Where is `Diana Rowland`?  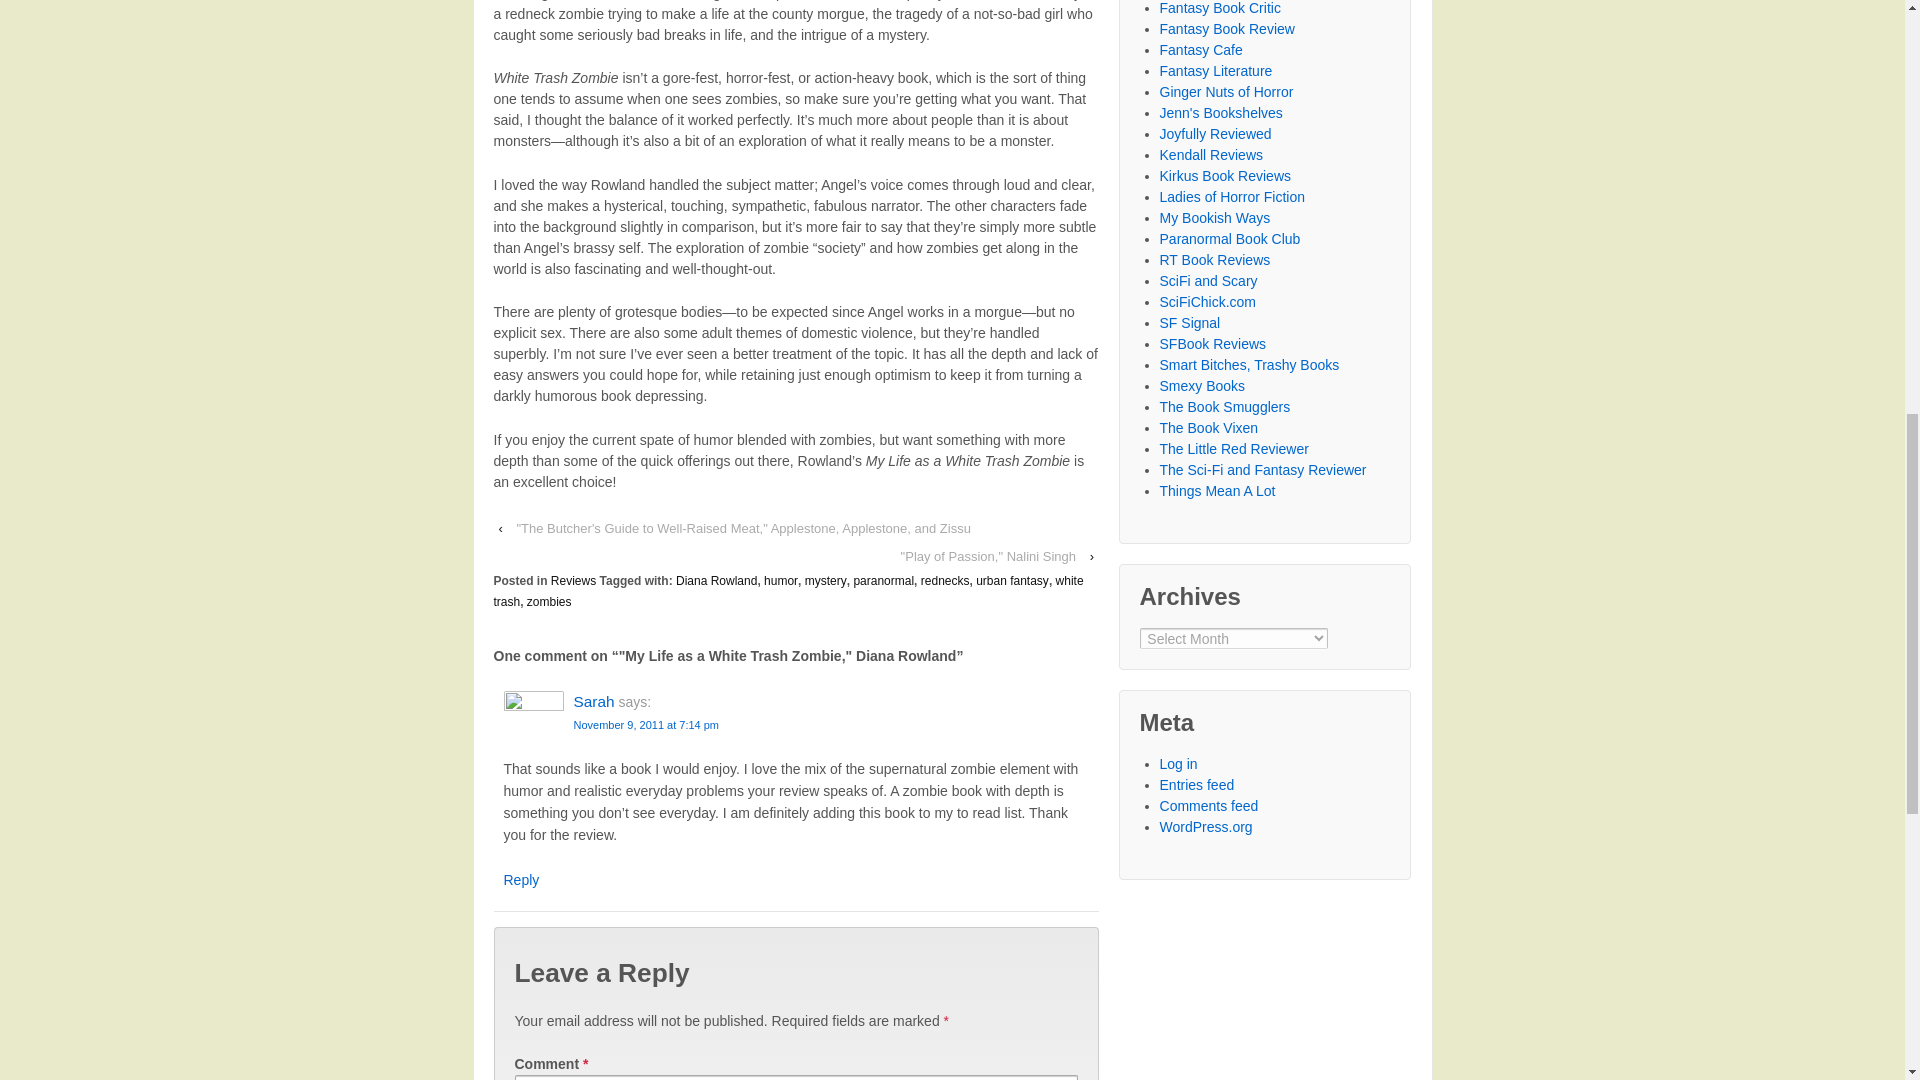
Diana Rowland is located at coordinates (716, 580).